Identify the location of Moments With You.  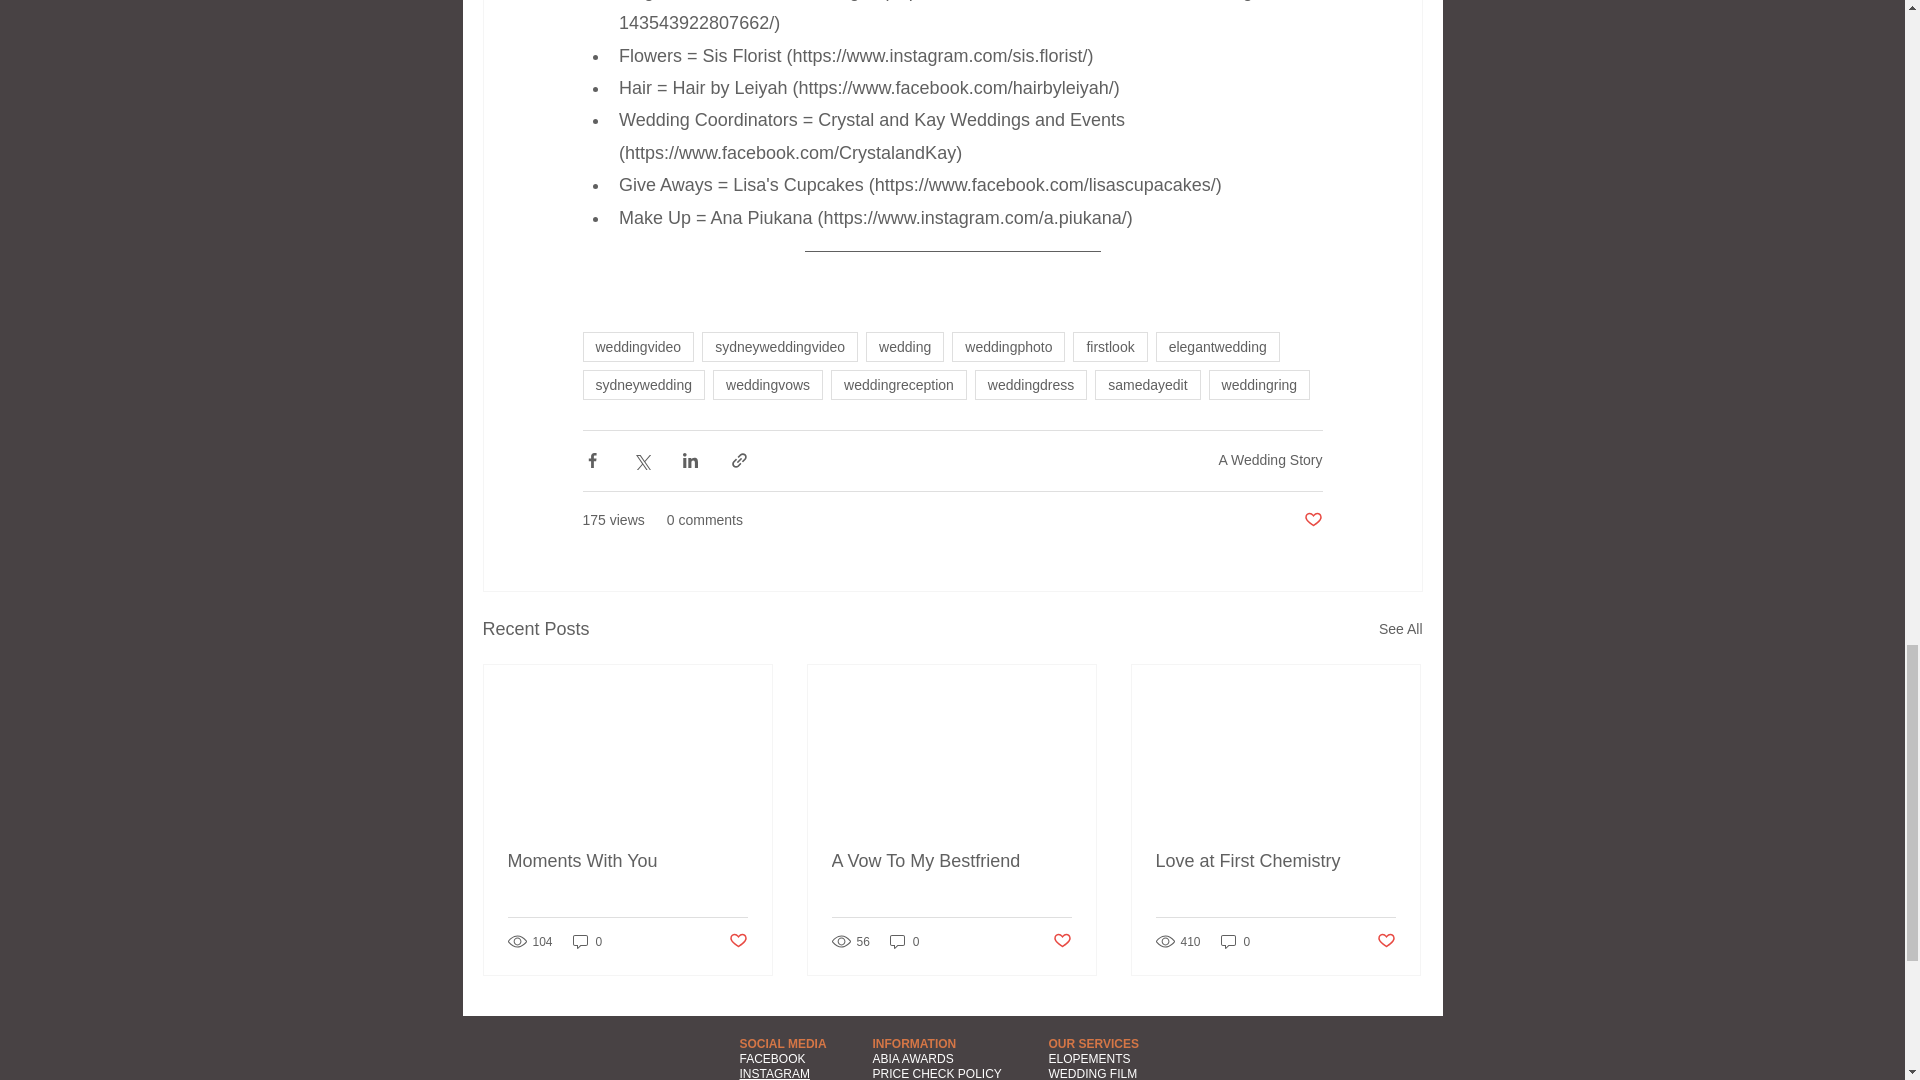
(628, 861).